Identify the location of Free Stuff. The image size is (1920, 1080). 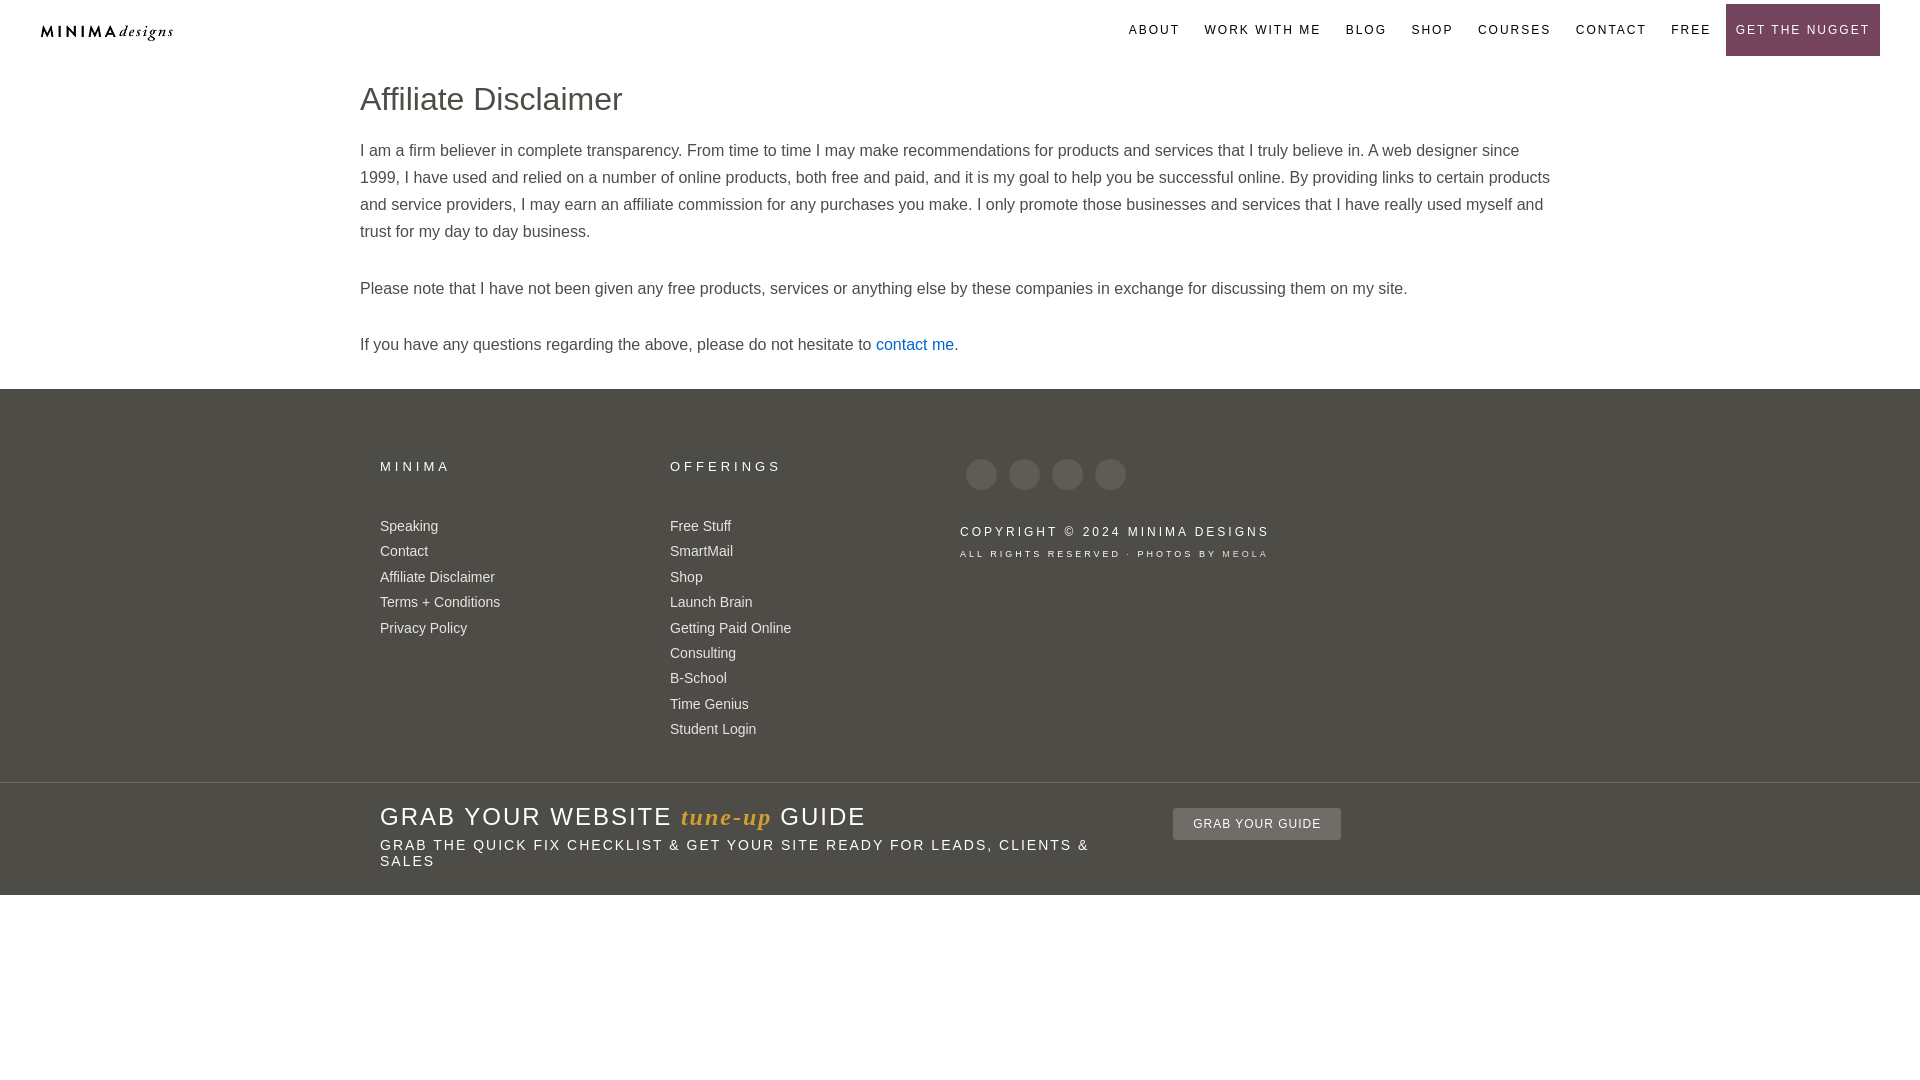
(700, 526).